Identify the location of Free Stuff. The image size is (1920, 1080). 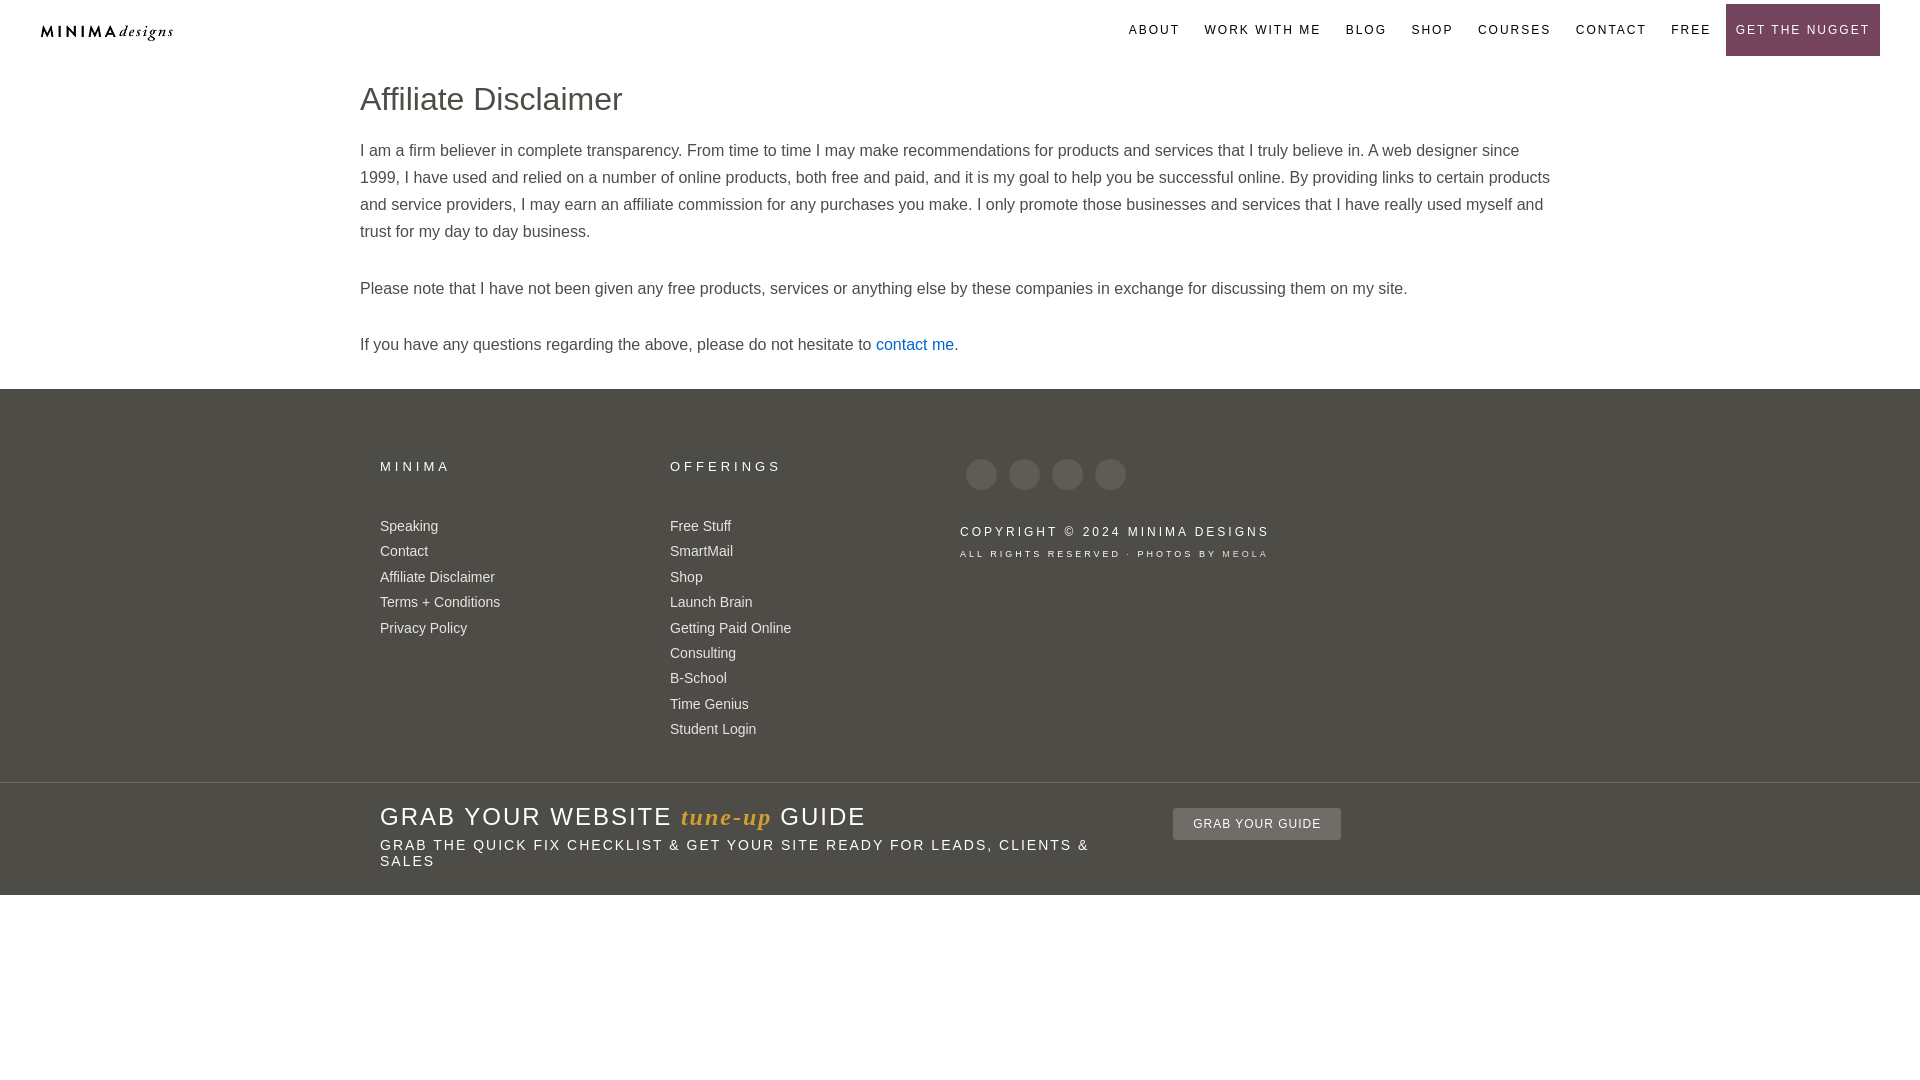
(700, 526).